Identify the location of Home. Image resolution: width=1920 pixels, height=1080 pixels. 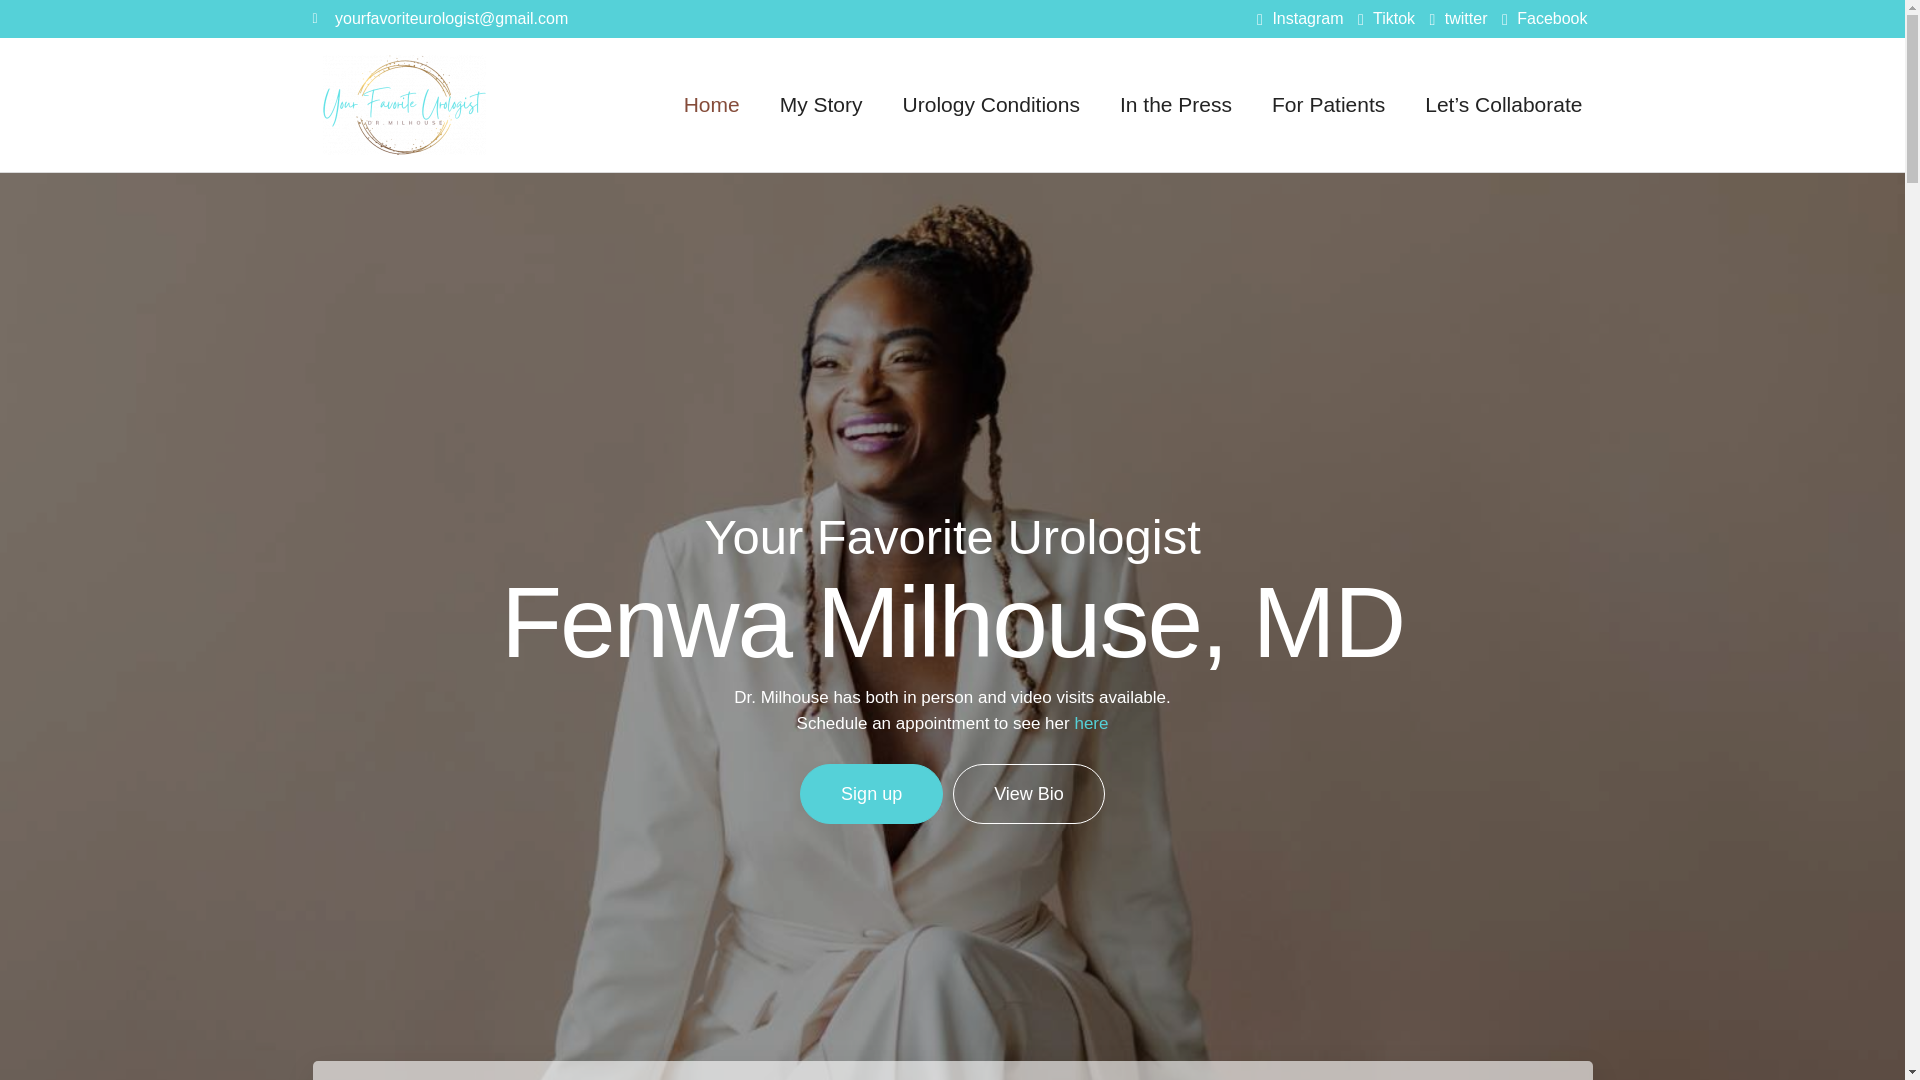
(711, 104).